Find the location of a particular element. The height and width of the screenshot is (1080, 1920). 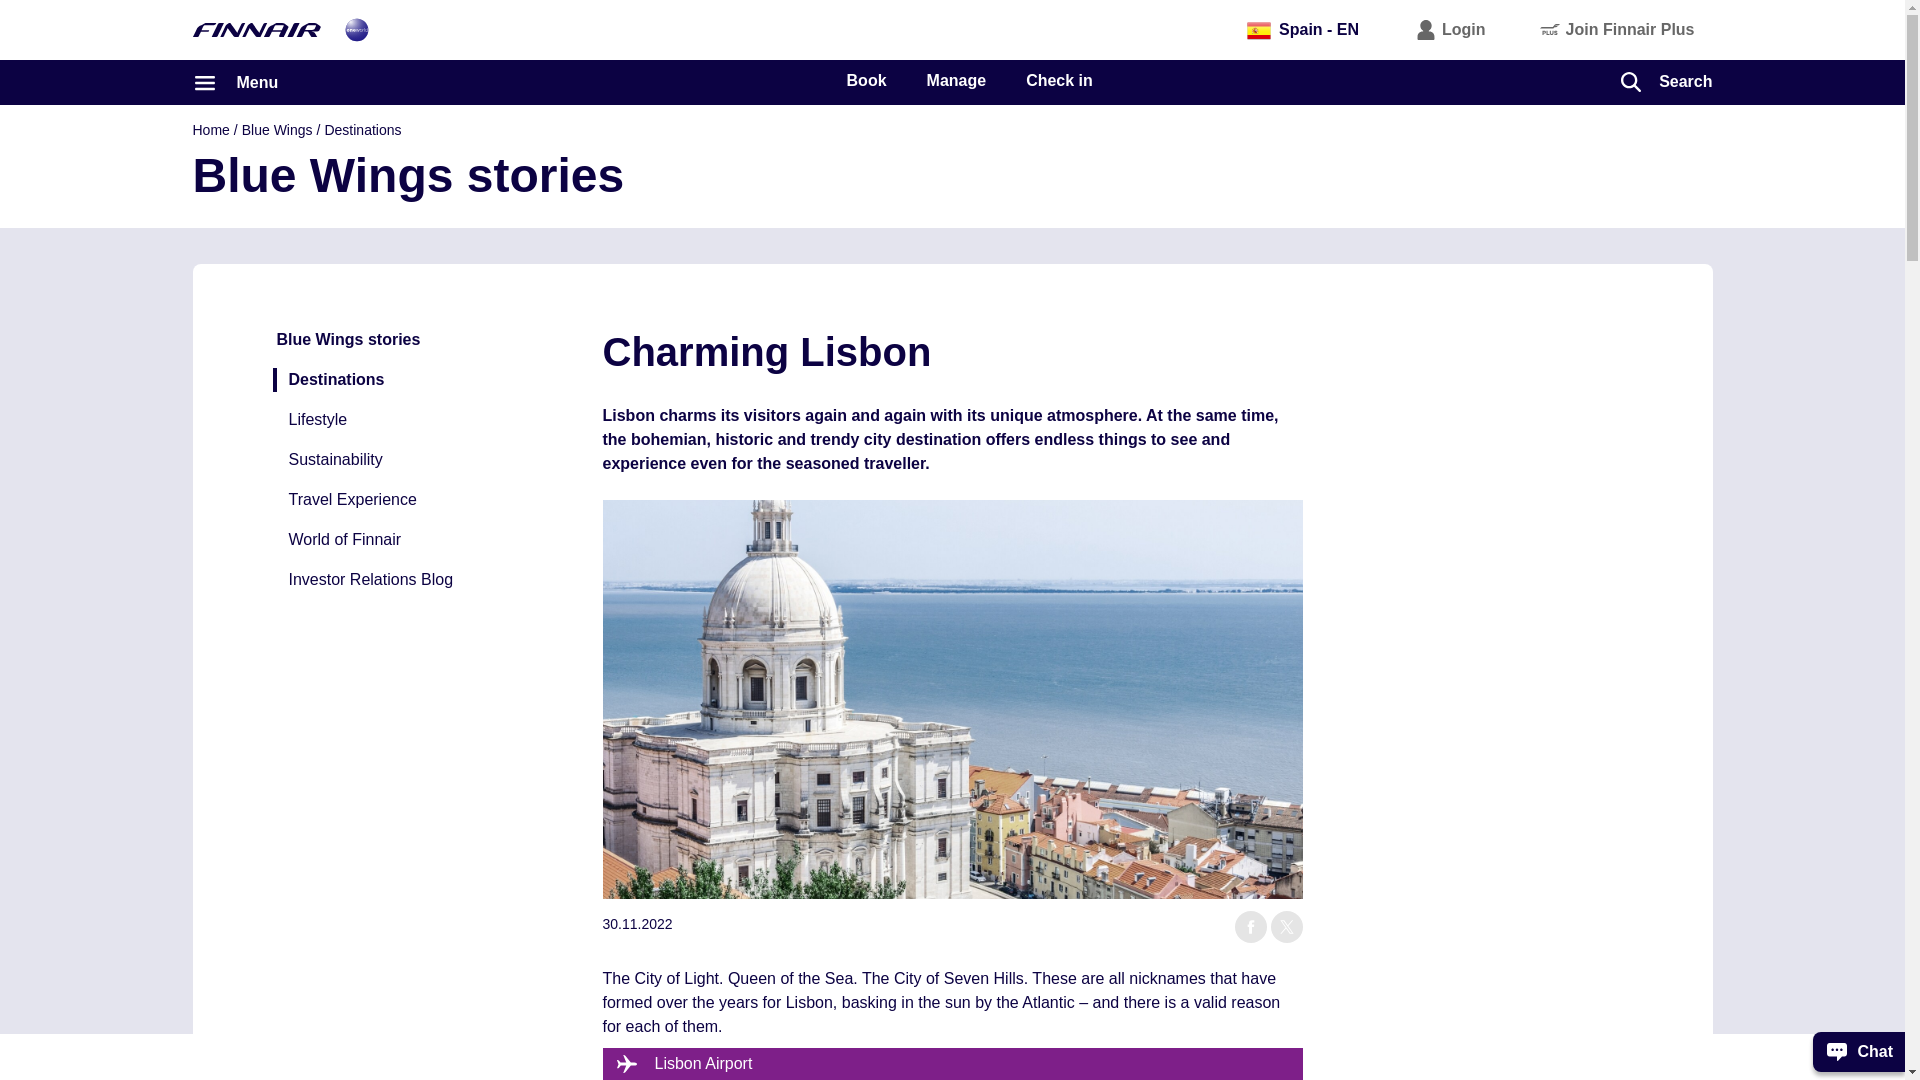

Search is located at coordinates (1665, 81).